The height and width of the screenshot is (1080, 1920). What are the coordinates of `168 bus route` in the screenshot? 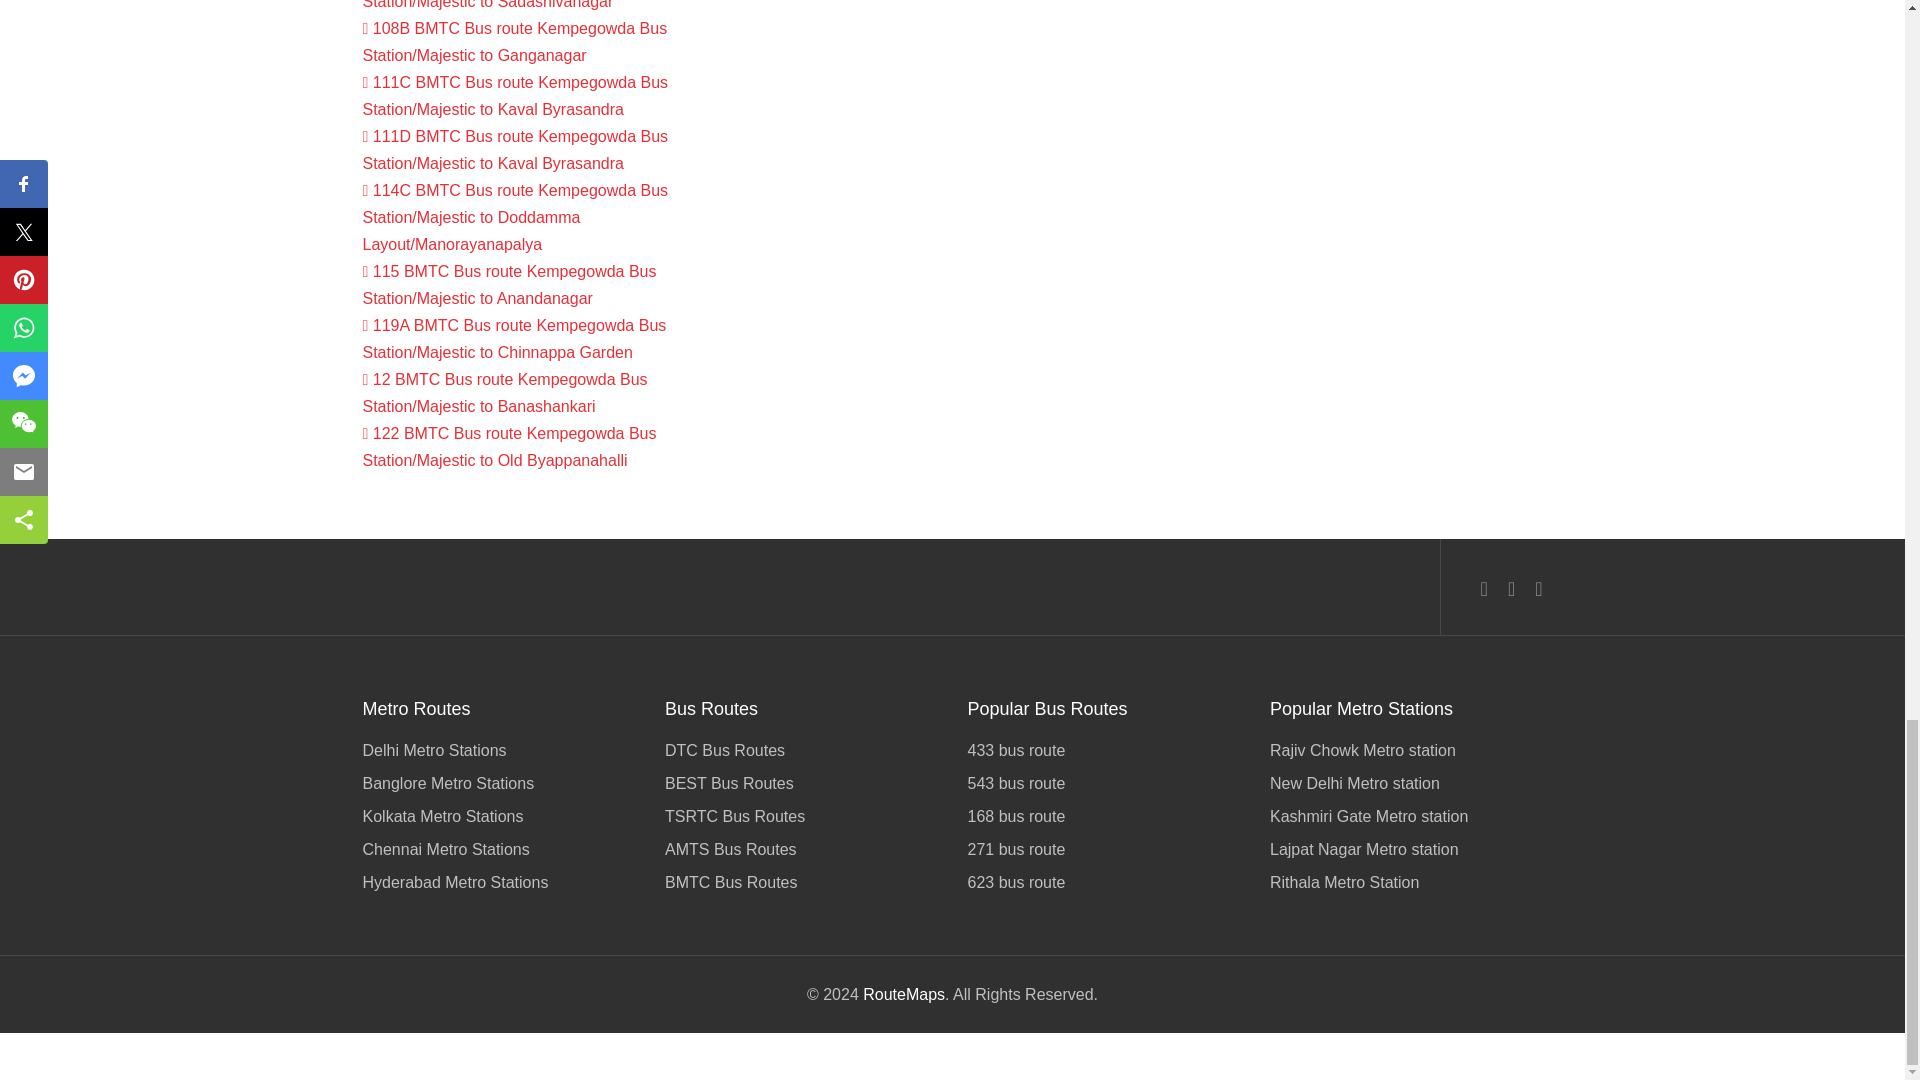 It's located at (1104, 816).